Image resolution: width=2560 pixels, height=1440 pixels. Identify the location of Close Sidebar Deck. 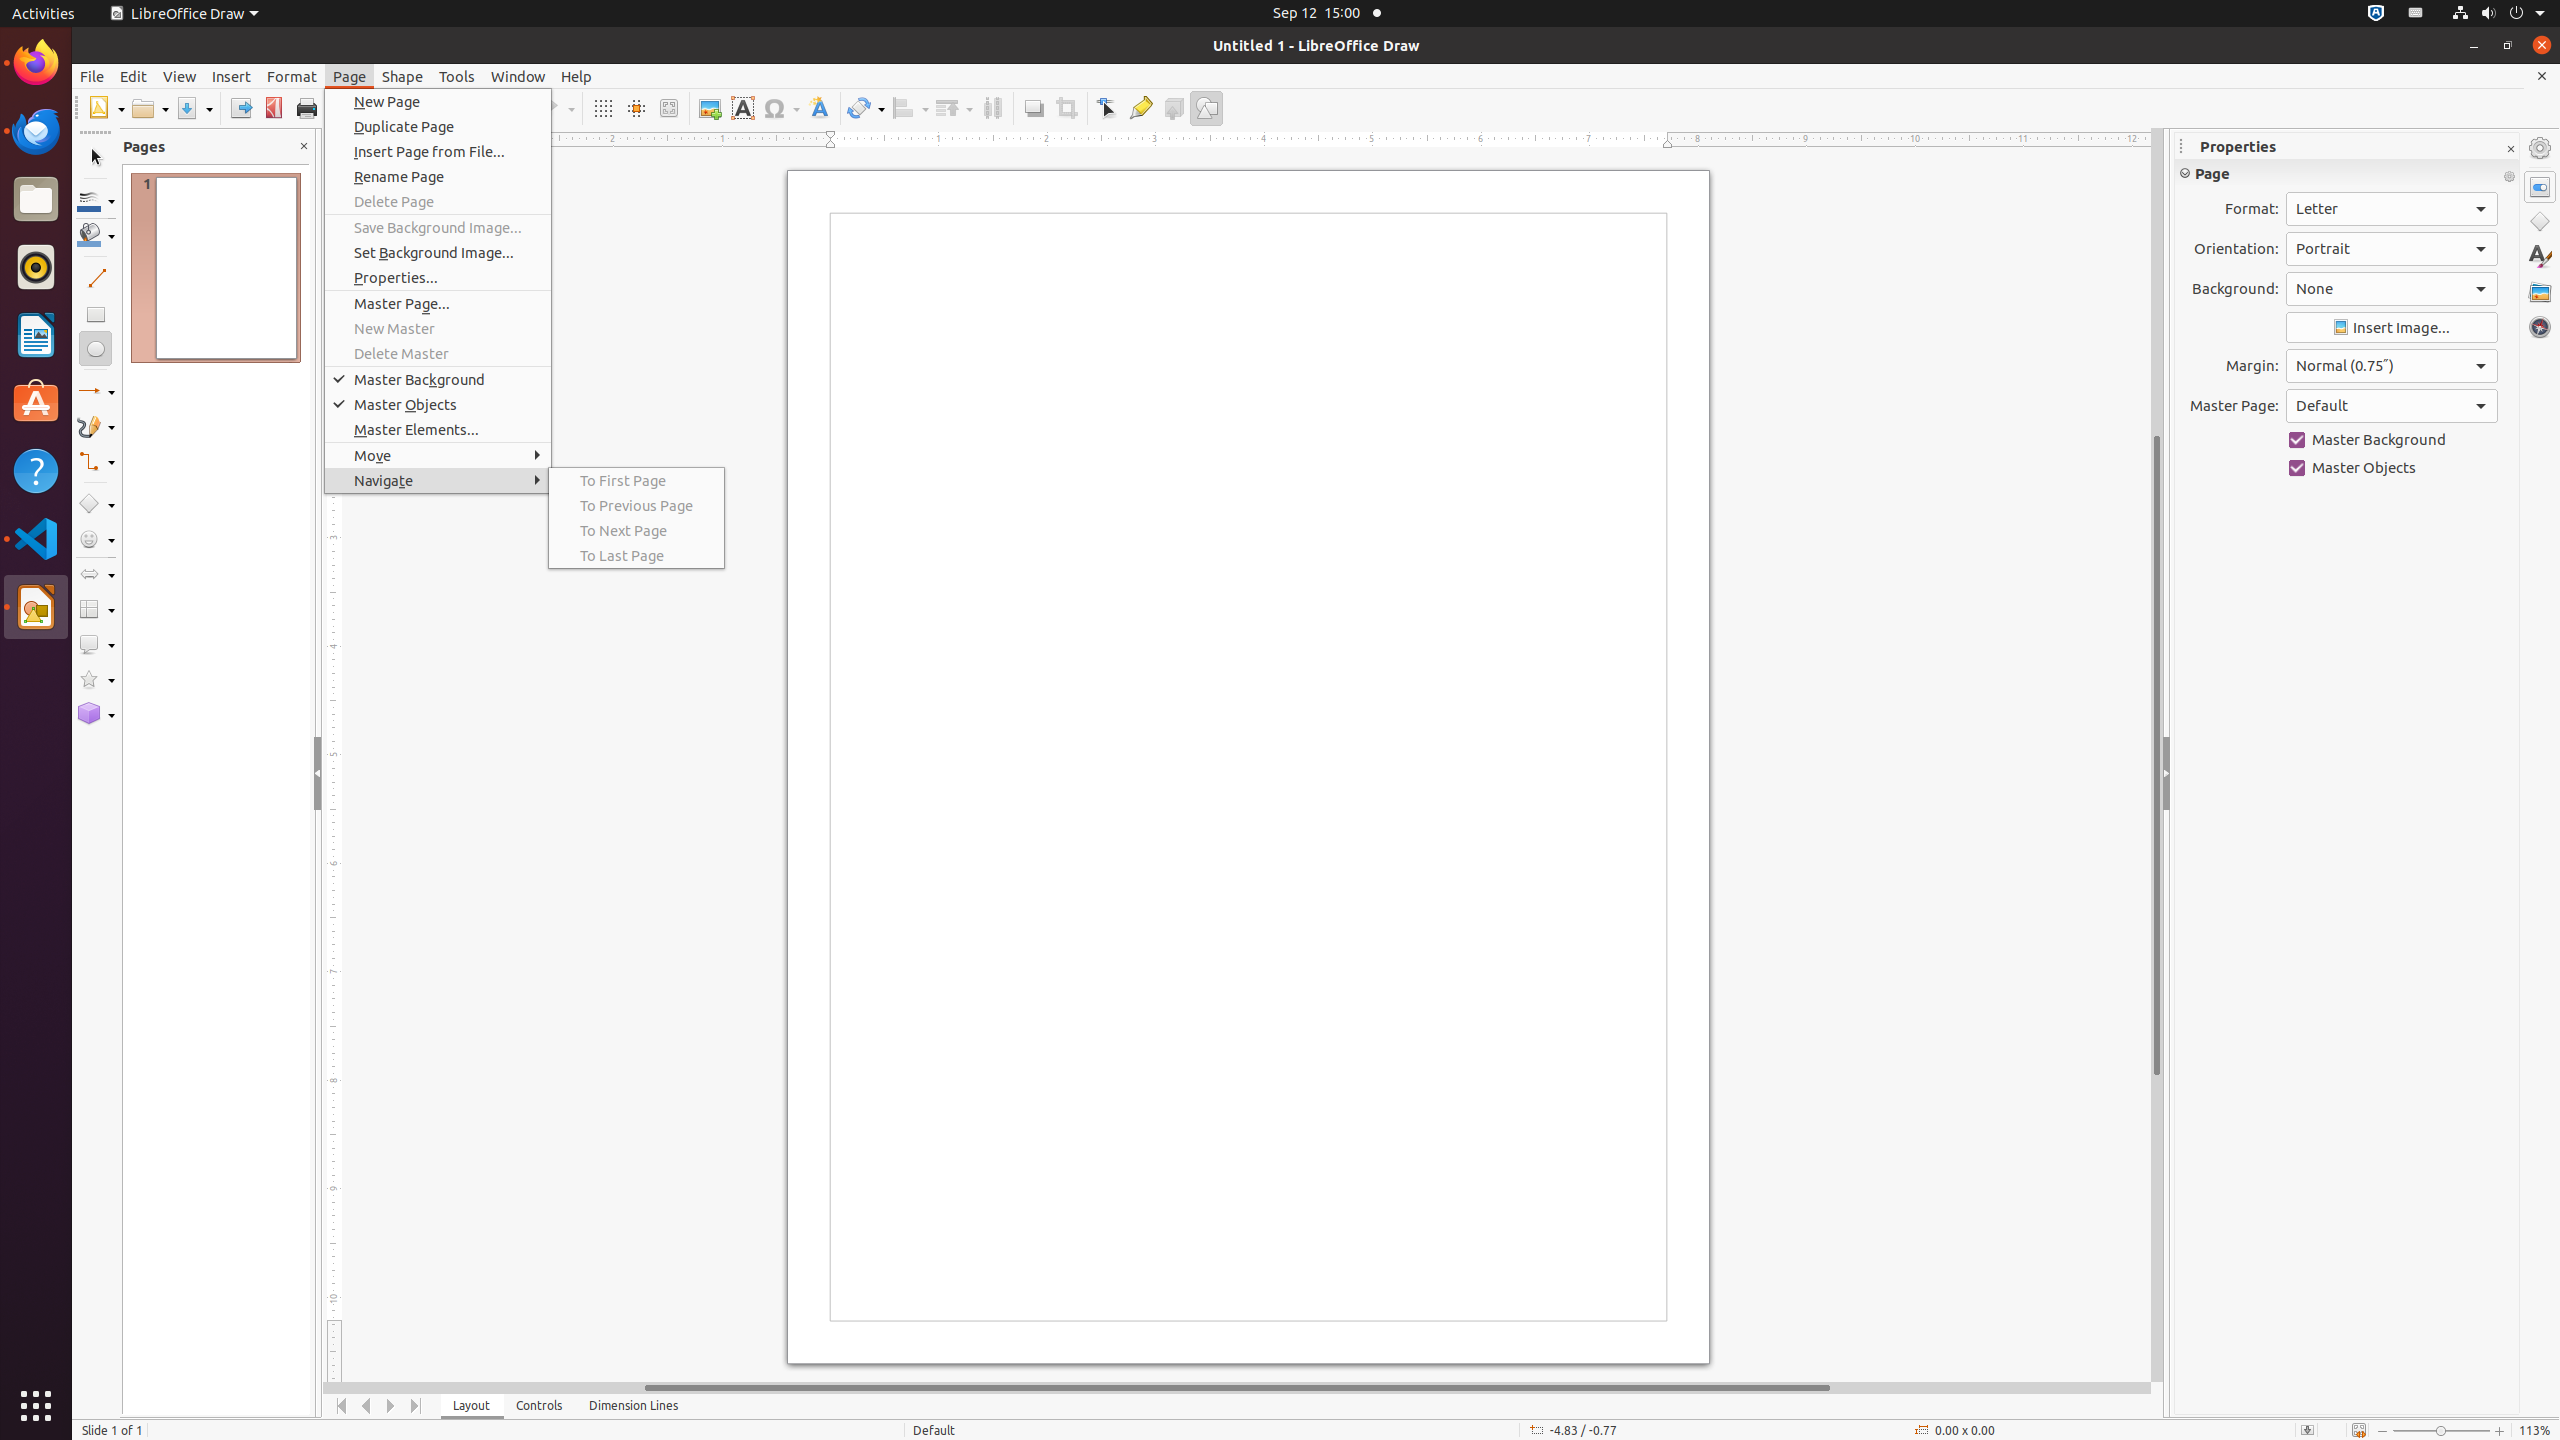
(2510, 150).